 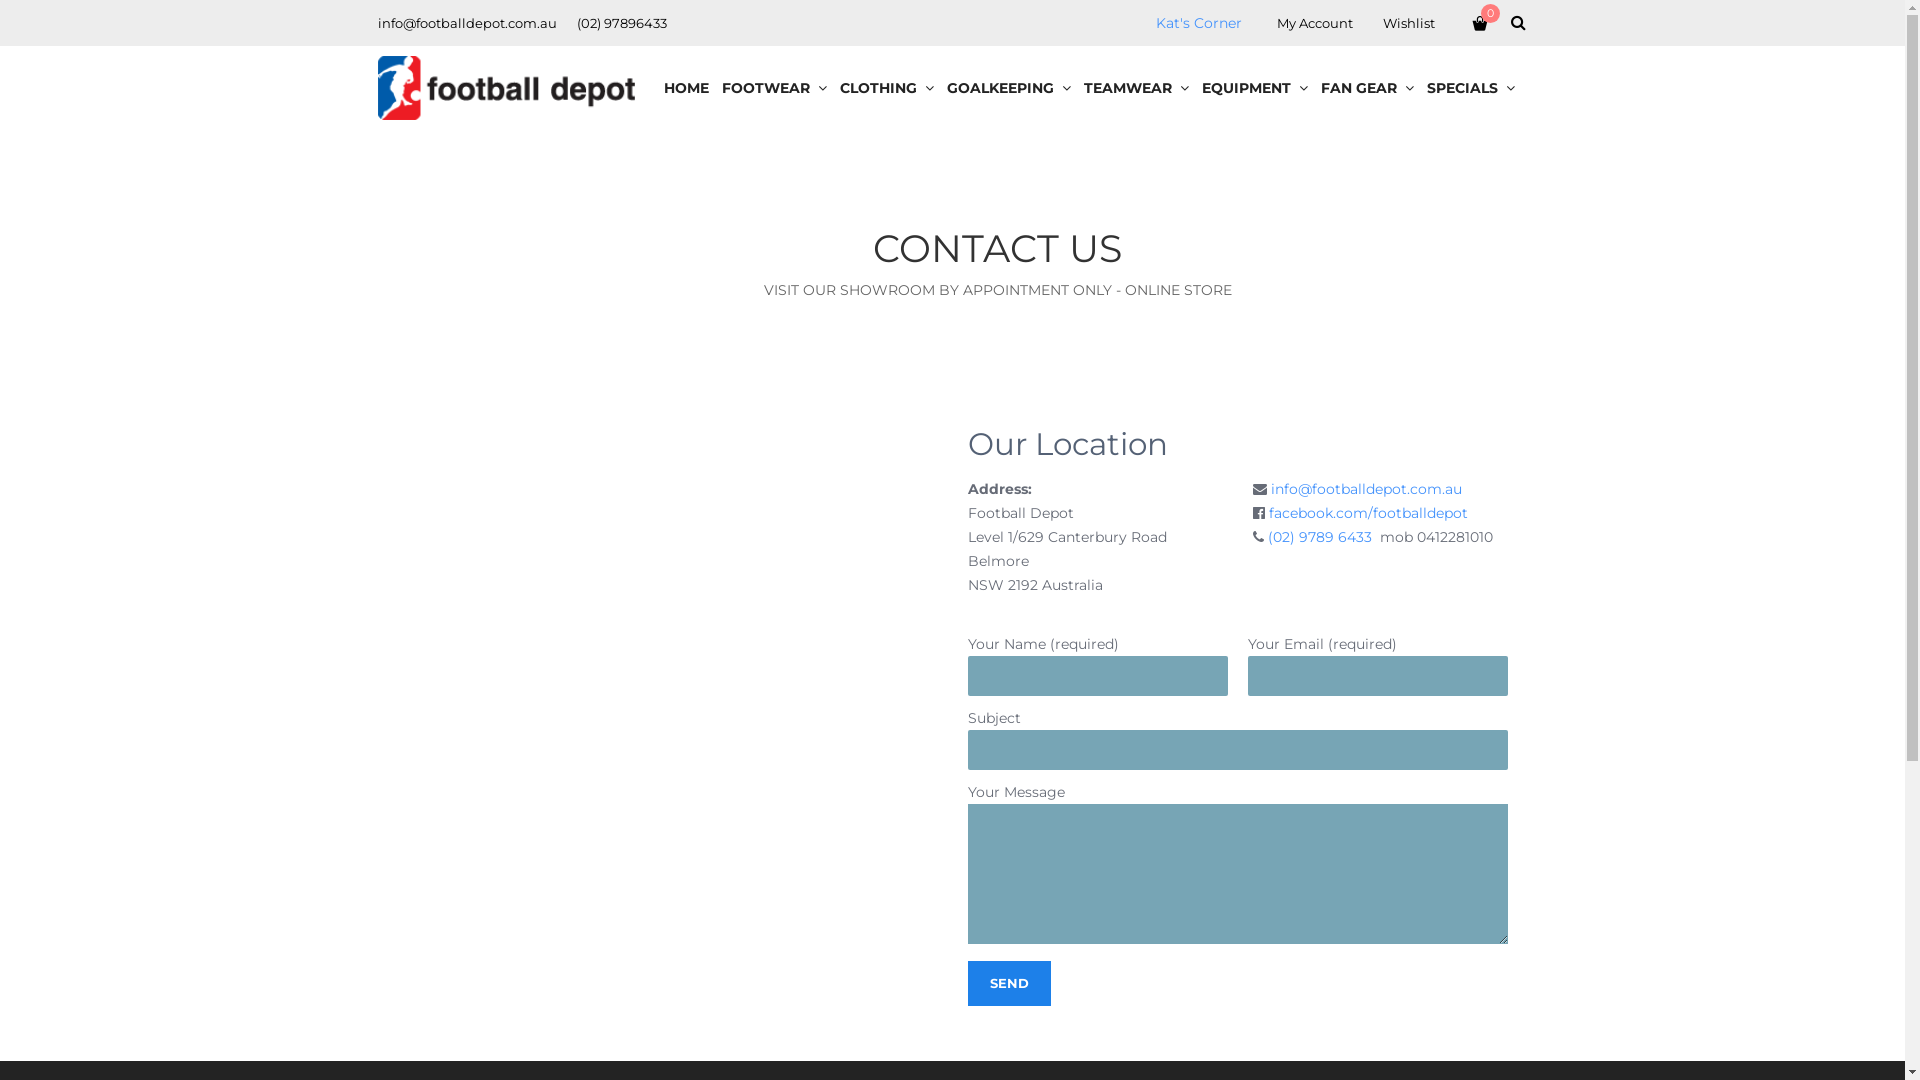 What do you see at coordinates (1409, 22) in the screenshot?
I see `Wishlist` at bounding box center [1409, 22].